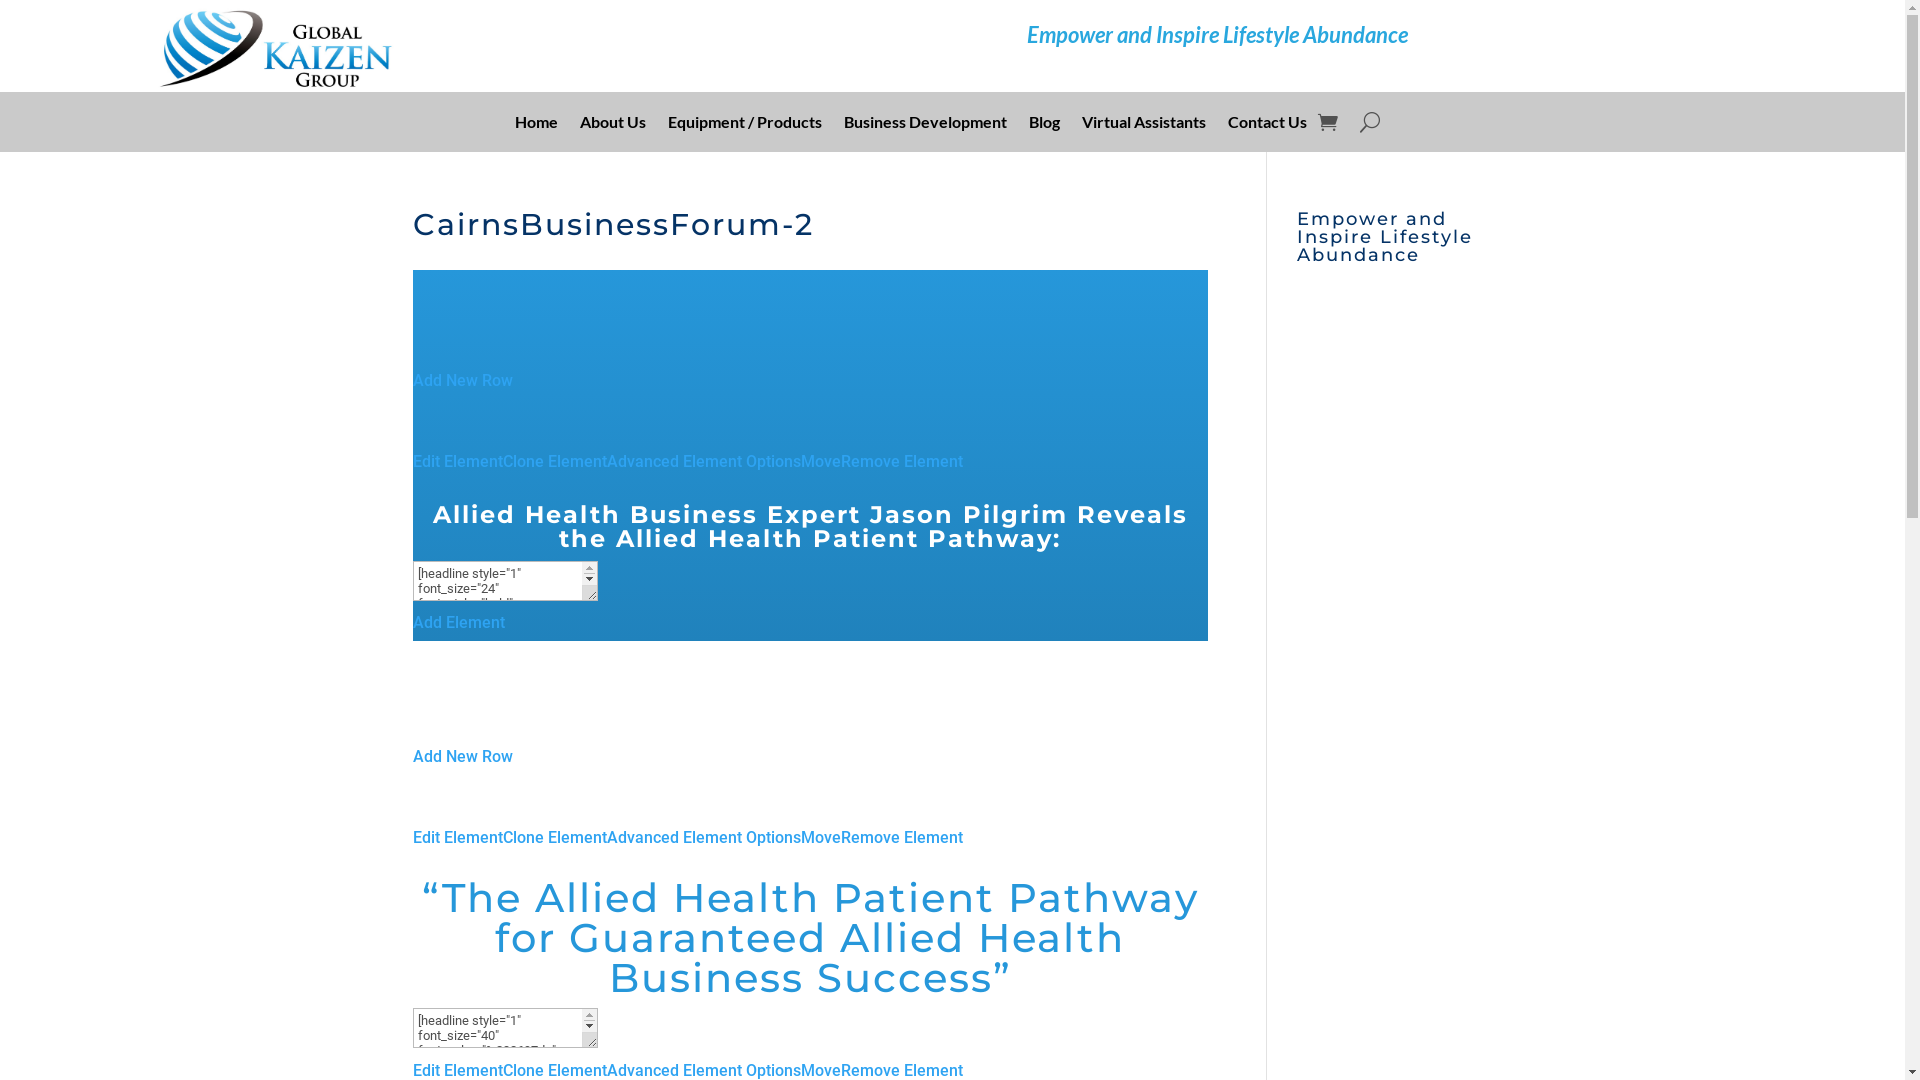 The image size is (1920, 1080). Describe the element at coordinates (901, 838) in the screenshot. I see `Remove Element` at that location.